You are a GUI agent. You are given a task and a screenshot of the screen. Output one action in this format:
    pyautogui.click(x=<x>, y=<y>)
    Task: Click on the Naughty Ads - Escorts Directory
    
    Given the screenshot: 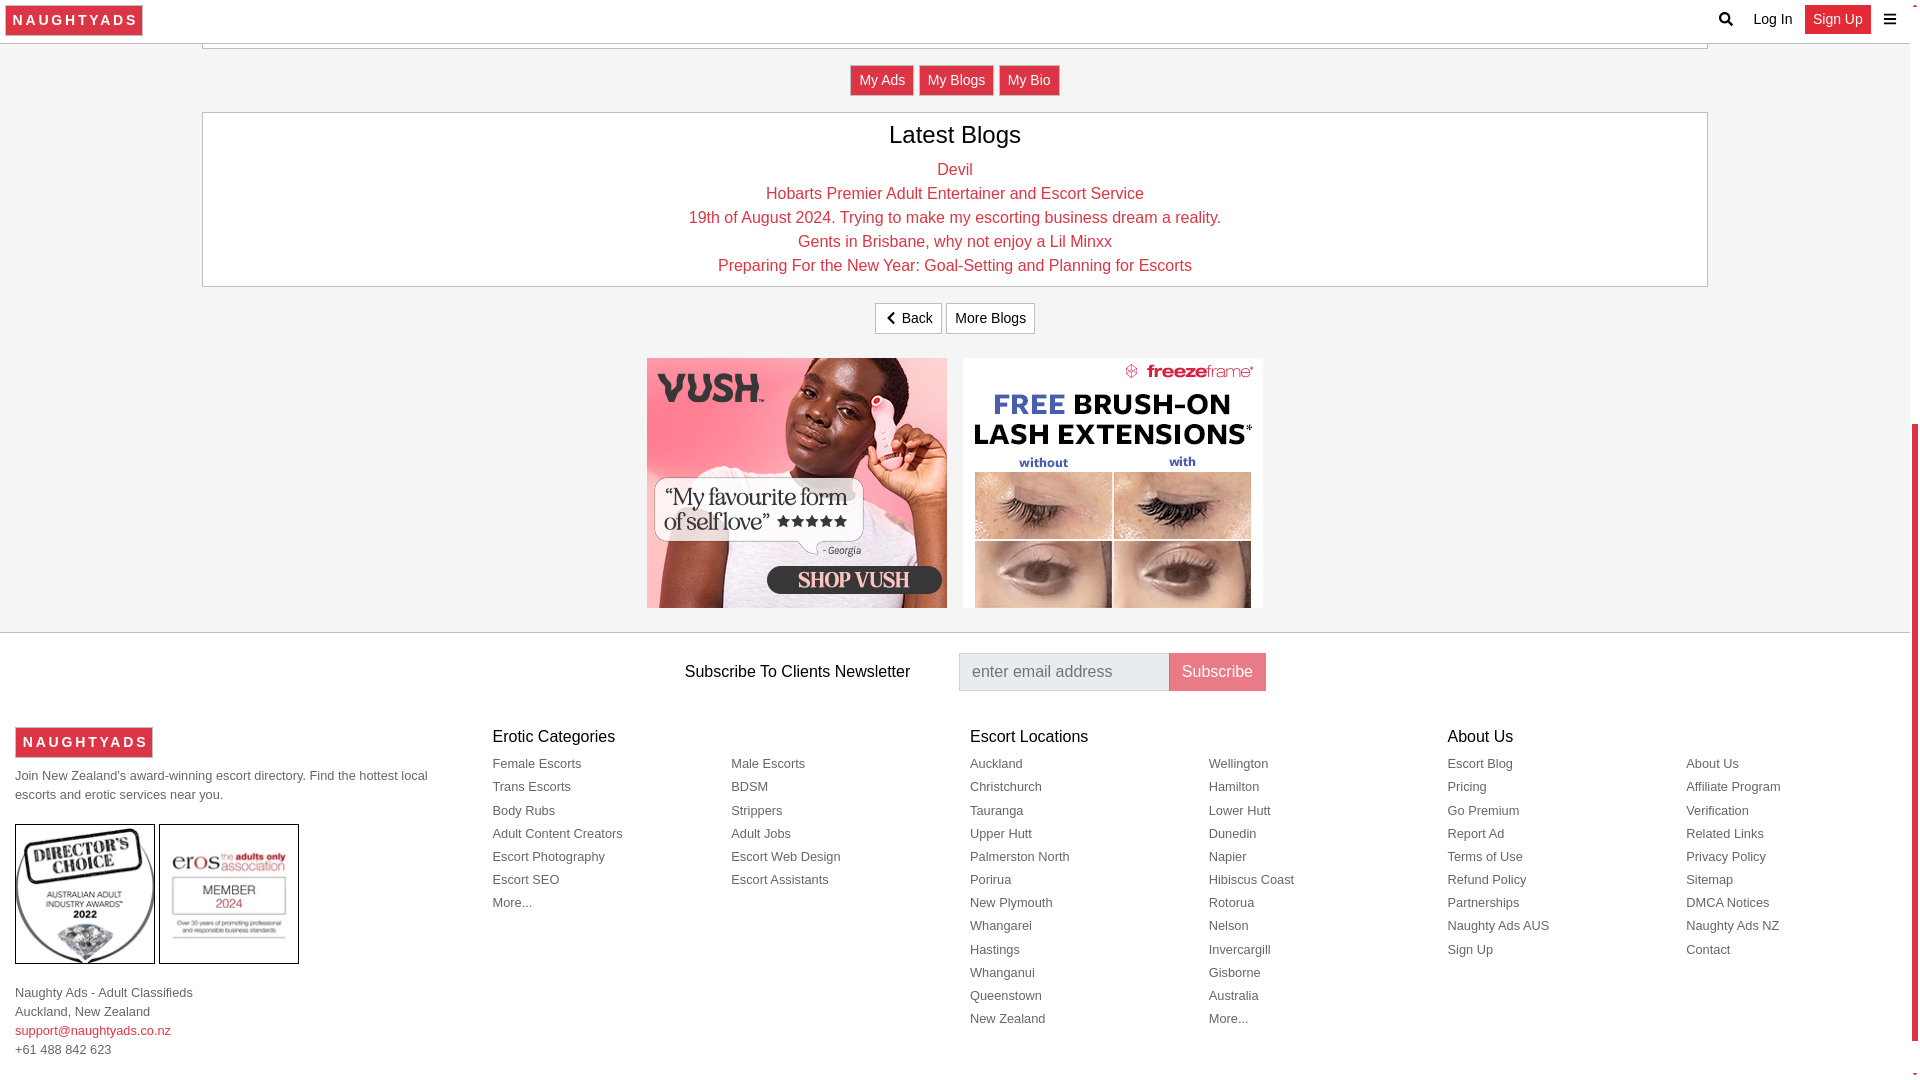 What is the action you would take?
    pyautogui.click(x=84, y=742)
    